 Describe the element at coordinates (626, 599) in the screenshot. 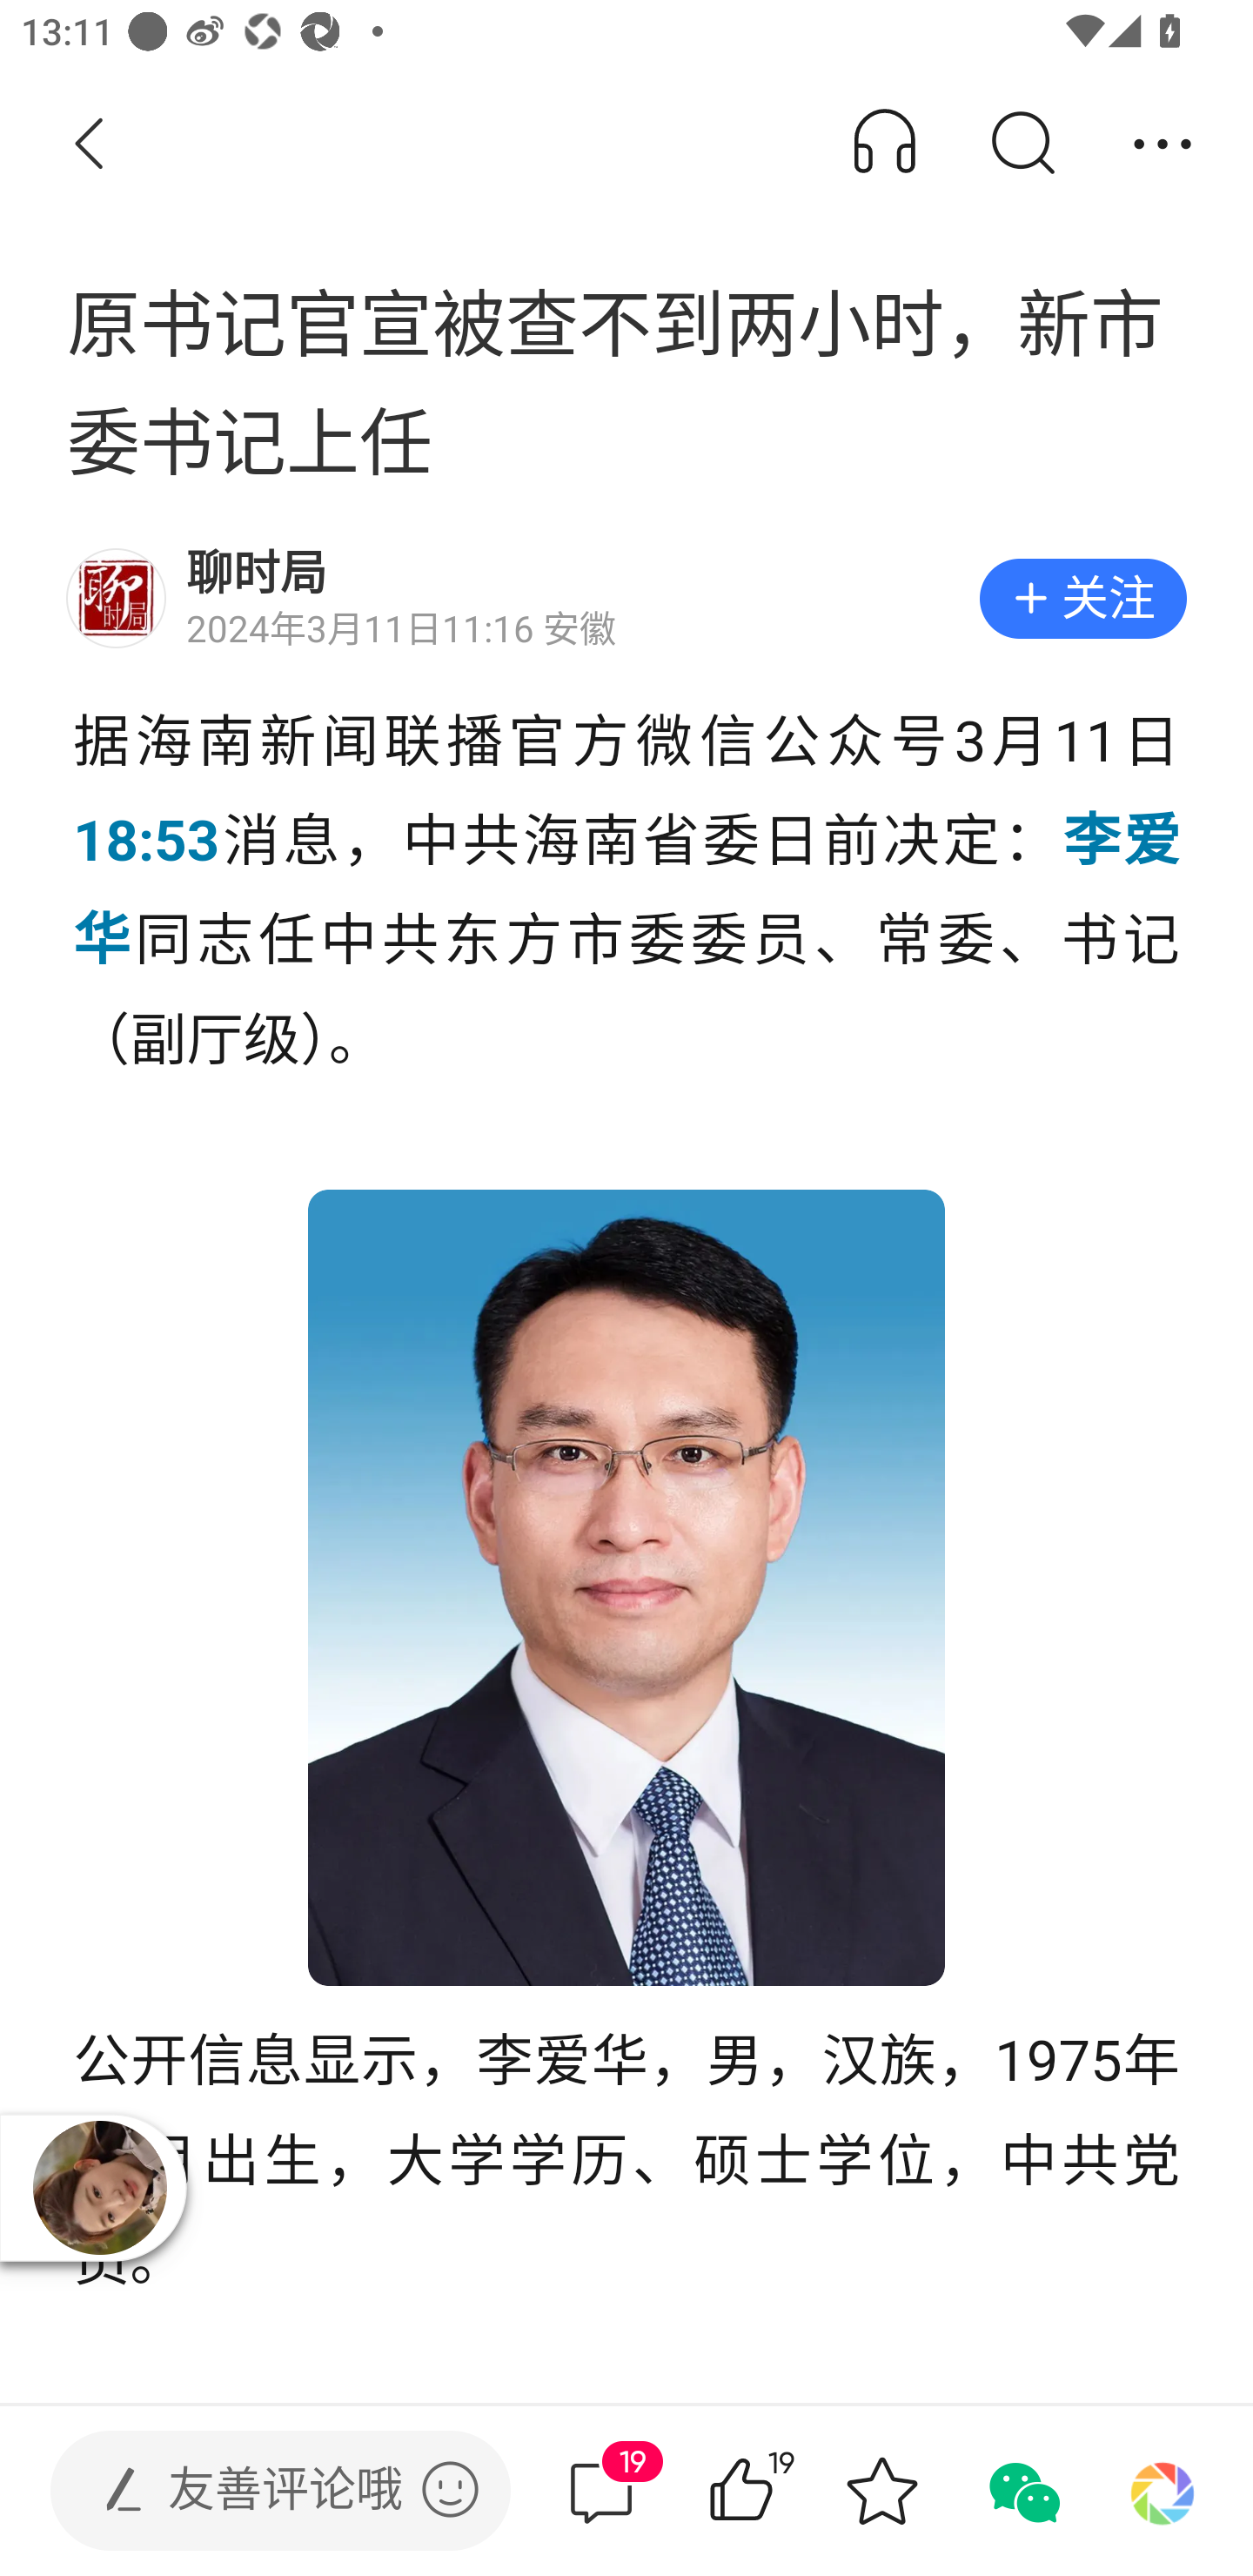

I see `聊时局 2024年3月11日11:16 安徽  关注` at that location.